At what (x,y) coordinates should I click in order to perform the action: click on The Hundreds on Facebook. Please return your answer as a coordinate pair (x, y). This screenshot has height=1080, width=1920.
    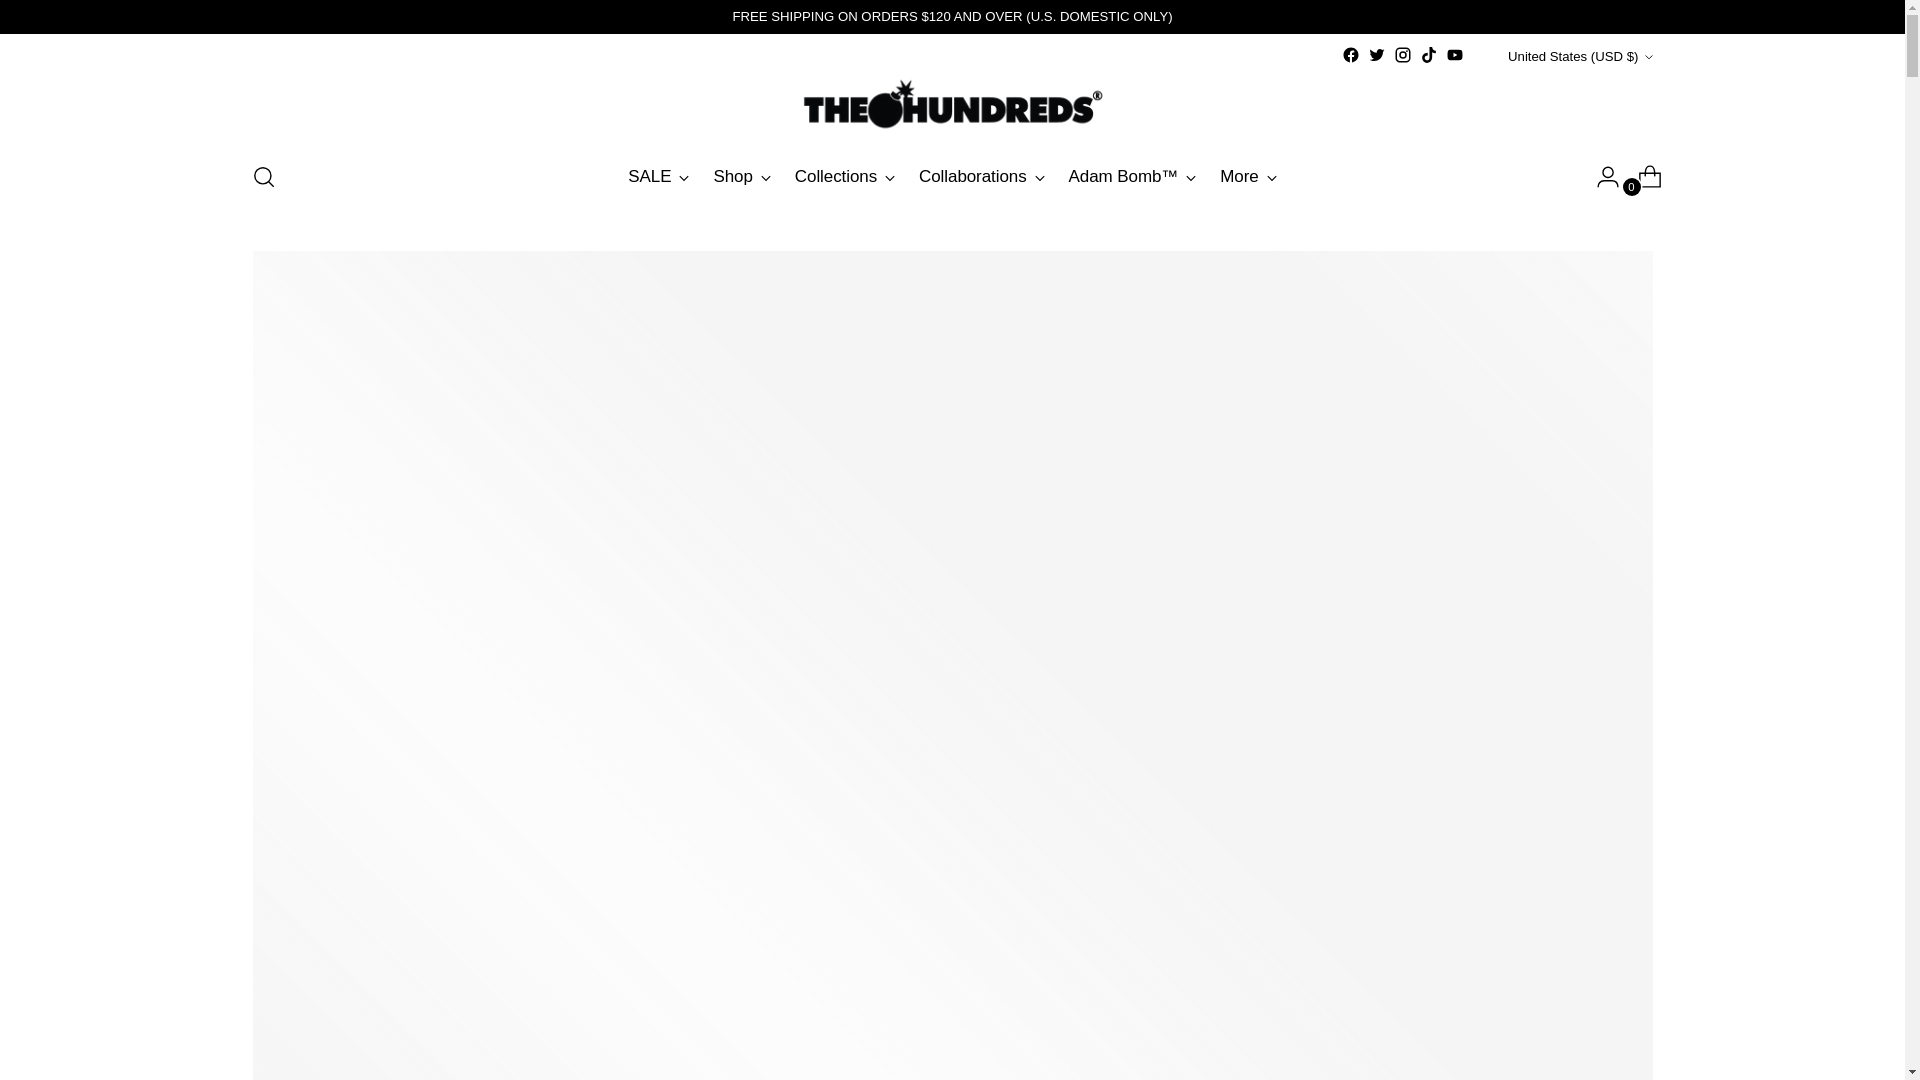
    Looking at the image, I should click on (1350, 54).